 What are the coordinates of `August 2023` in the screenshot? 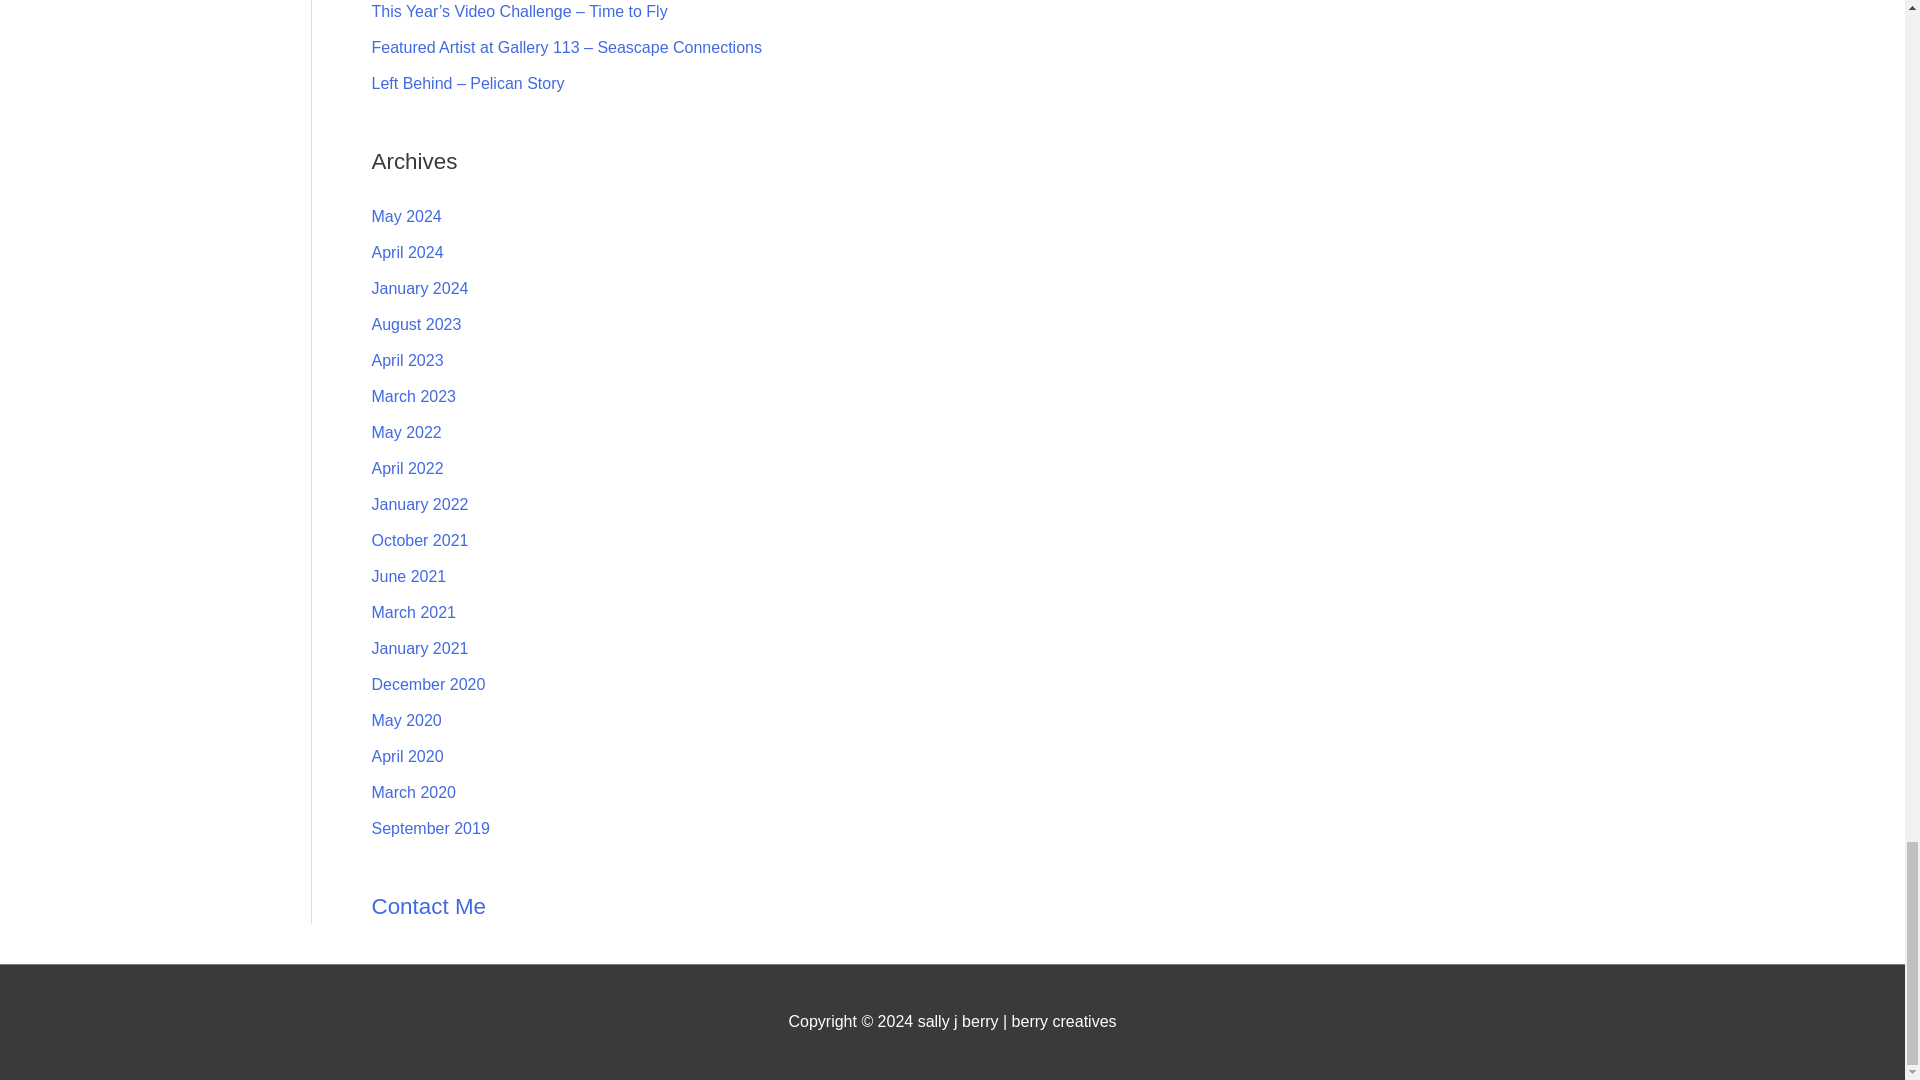 It's located at (417, 324).